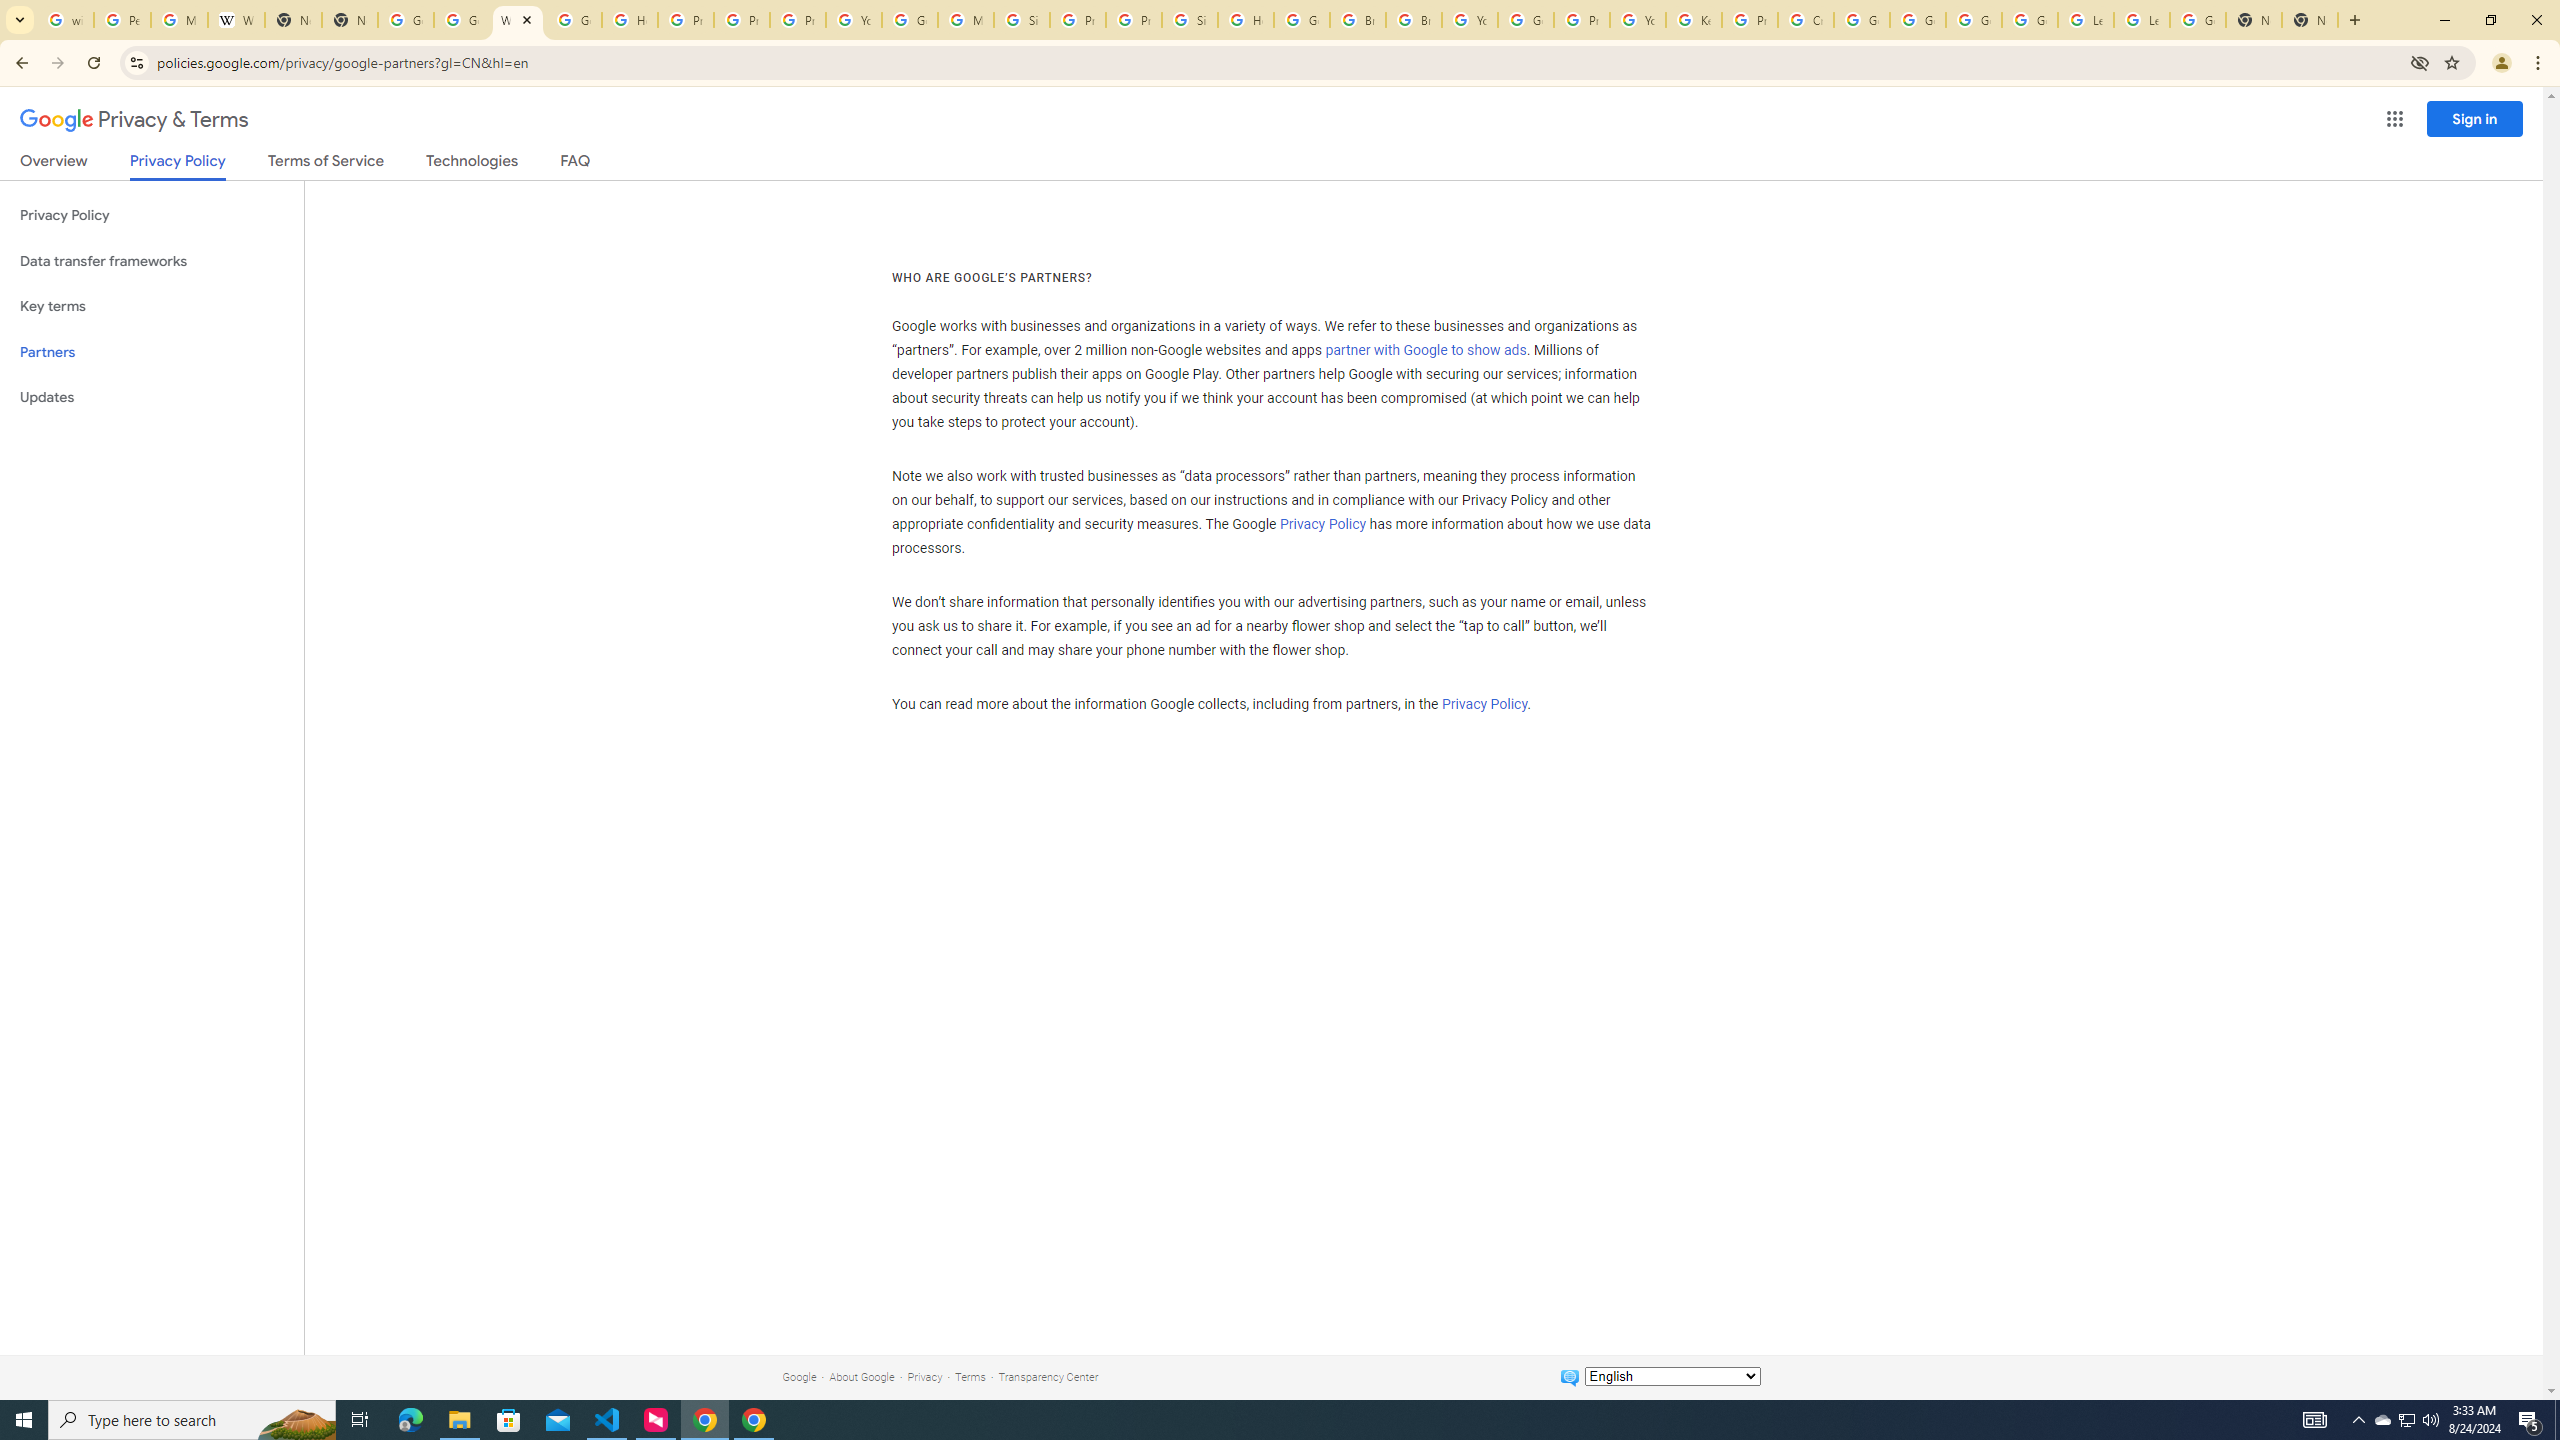  I want to click on Change language:, so click(1672, 1376).